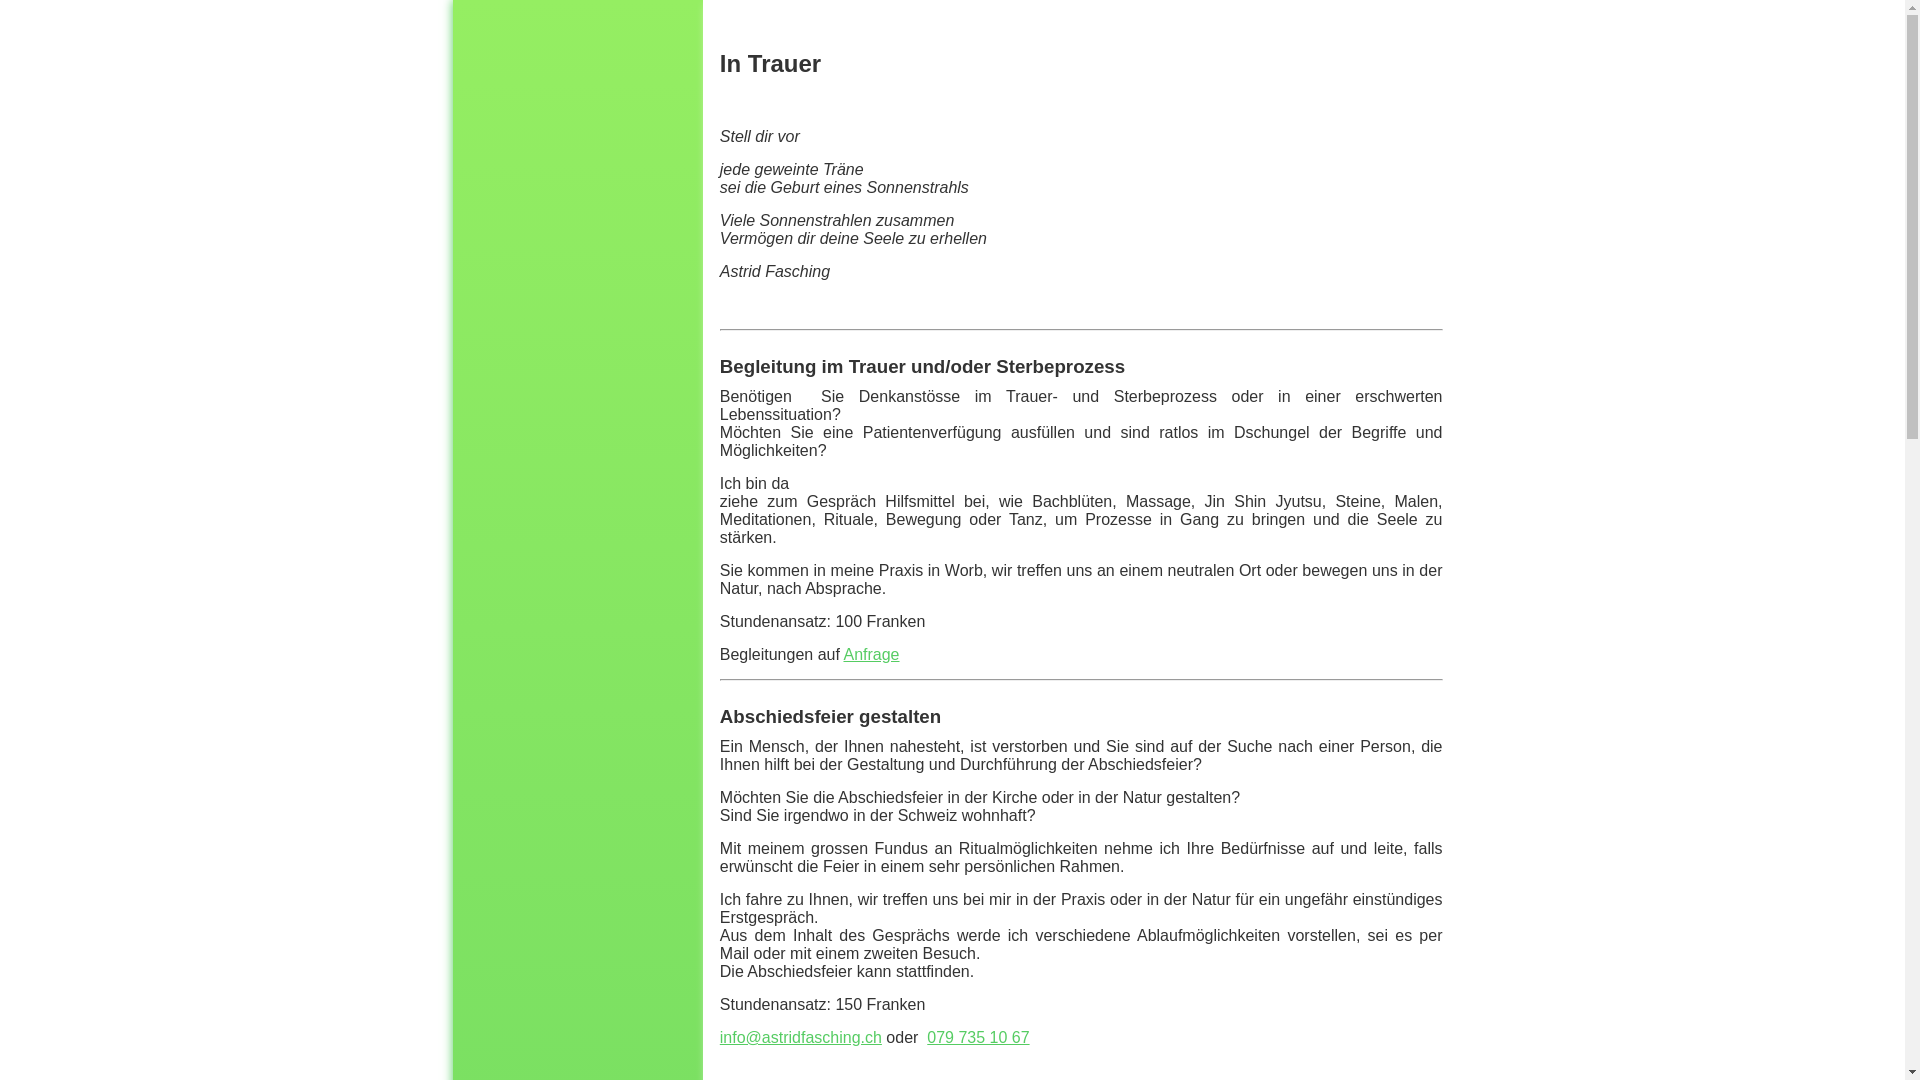  What do you see at coordinates (871, 654) in the screenshot?
I see `Anfrage` at bounding box center [871, 654].